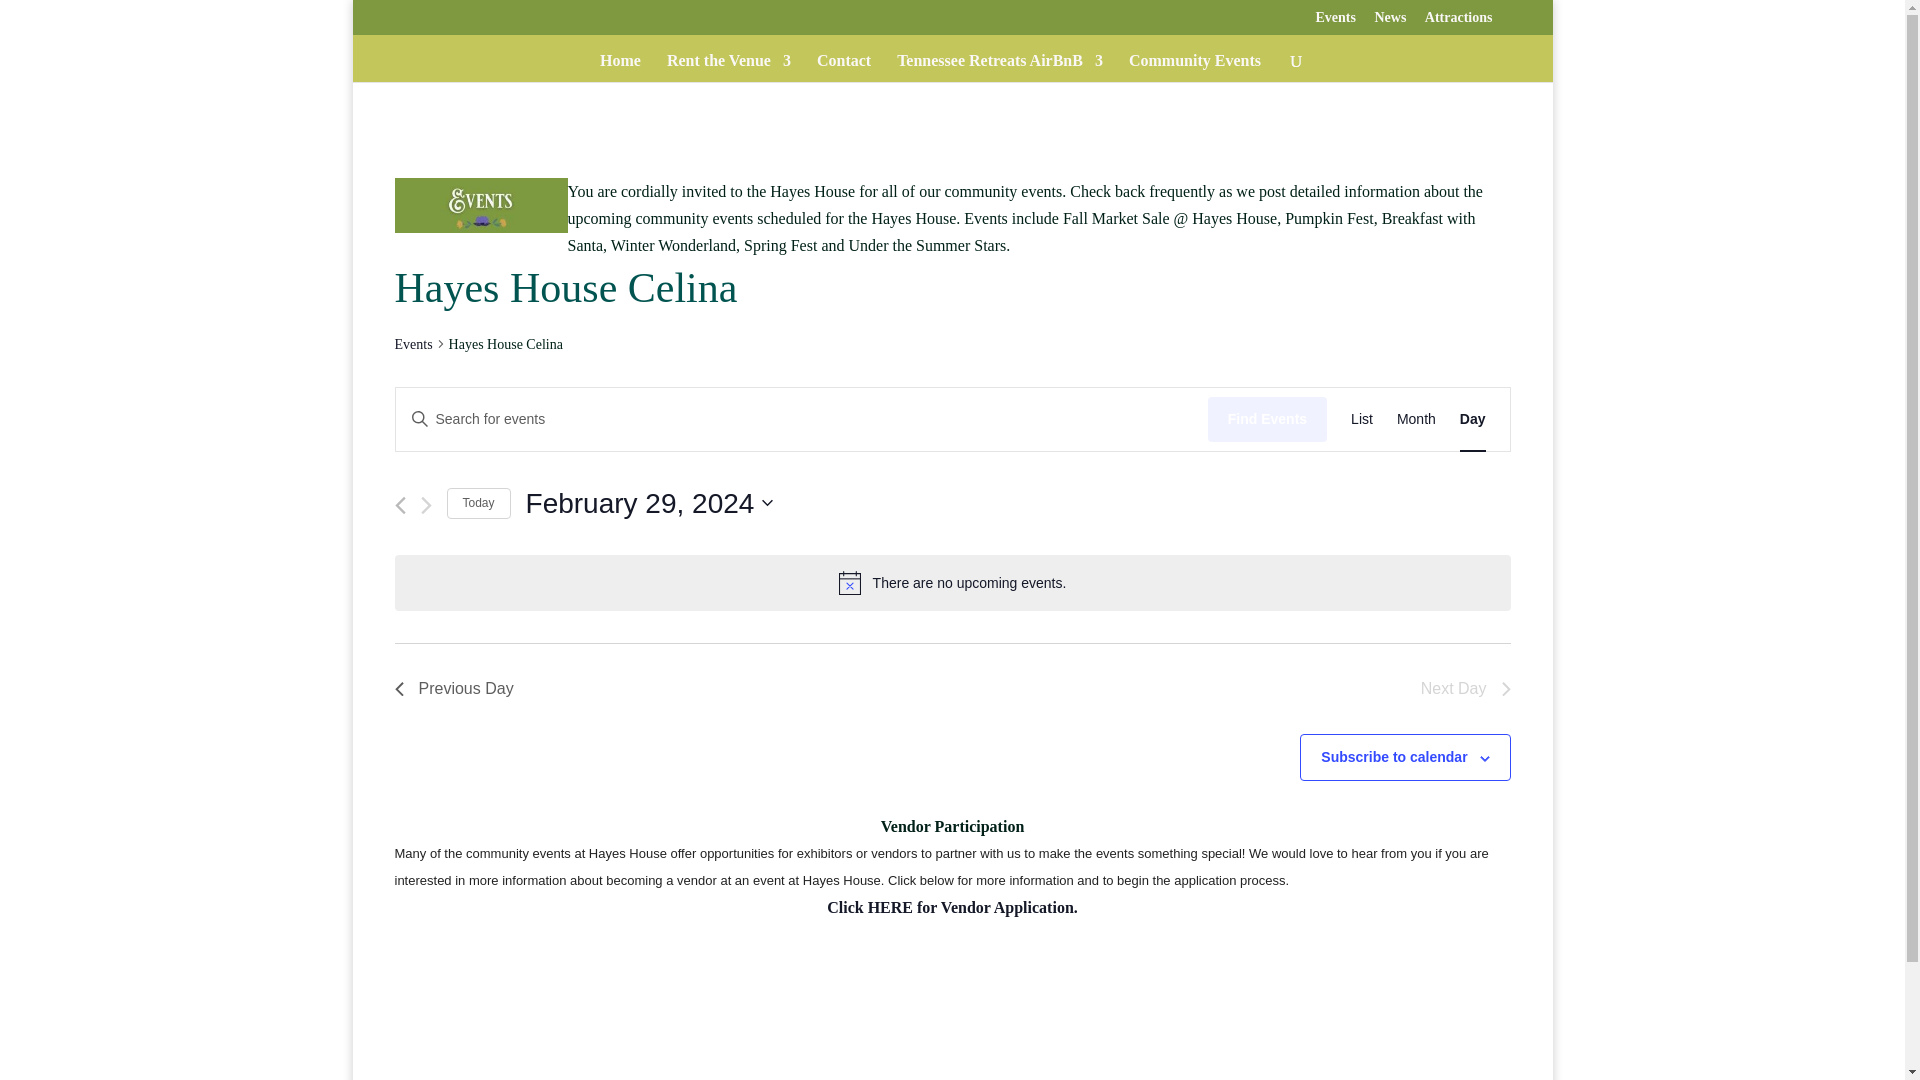  Describe the element at coordinates (478, 504) in the screenshot. I see `Click to select today's date` at that location.